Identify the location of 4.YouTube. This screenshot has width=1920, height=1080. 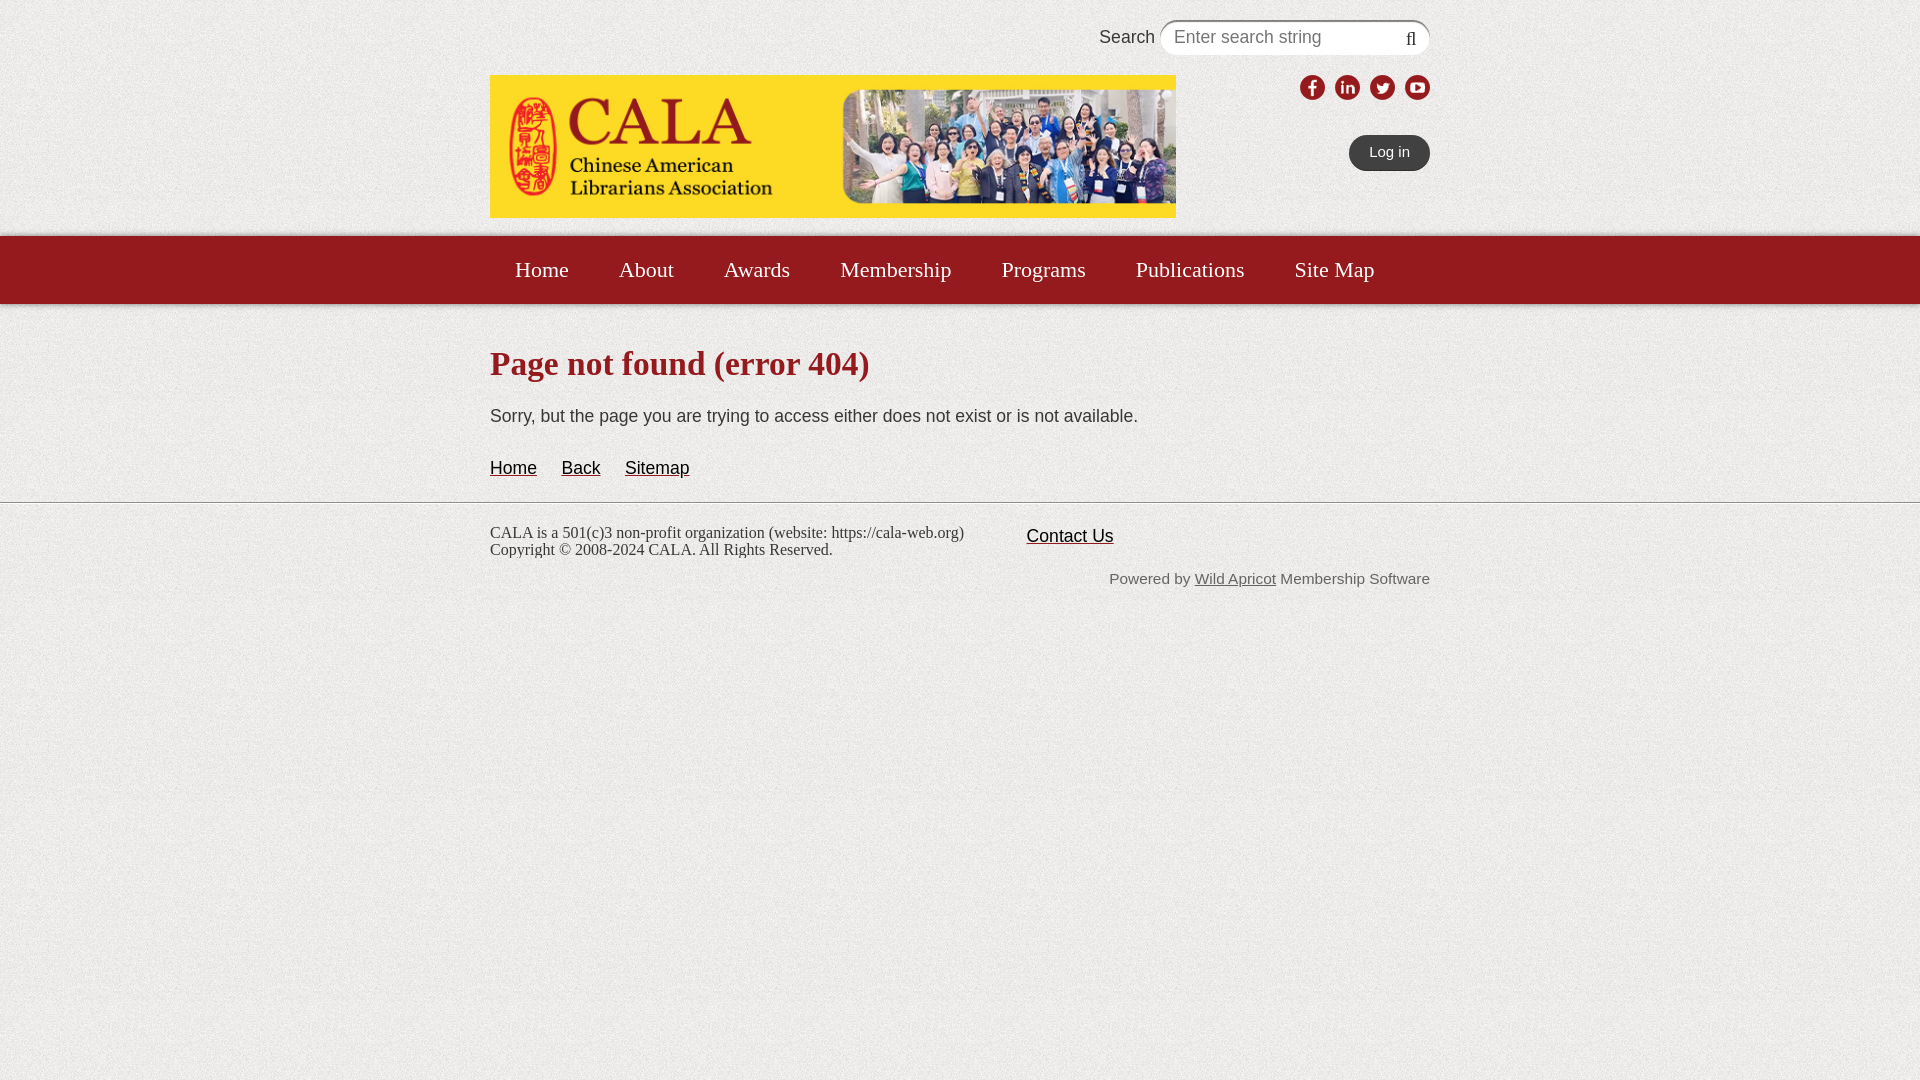
(1418, 87).